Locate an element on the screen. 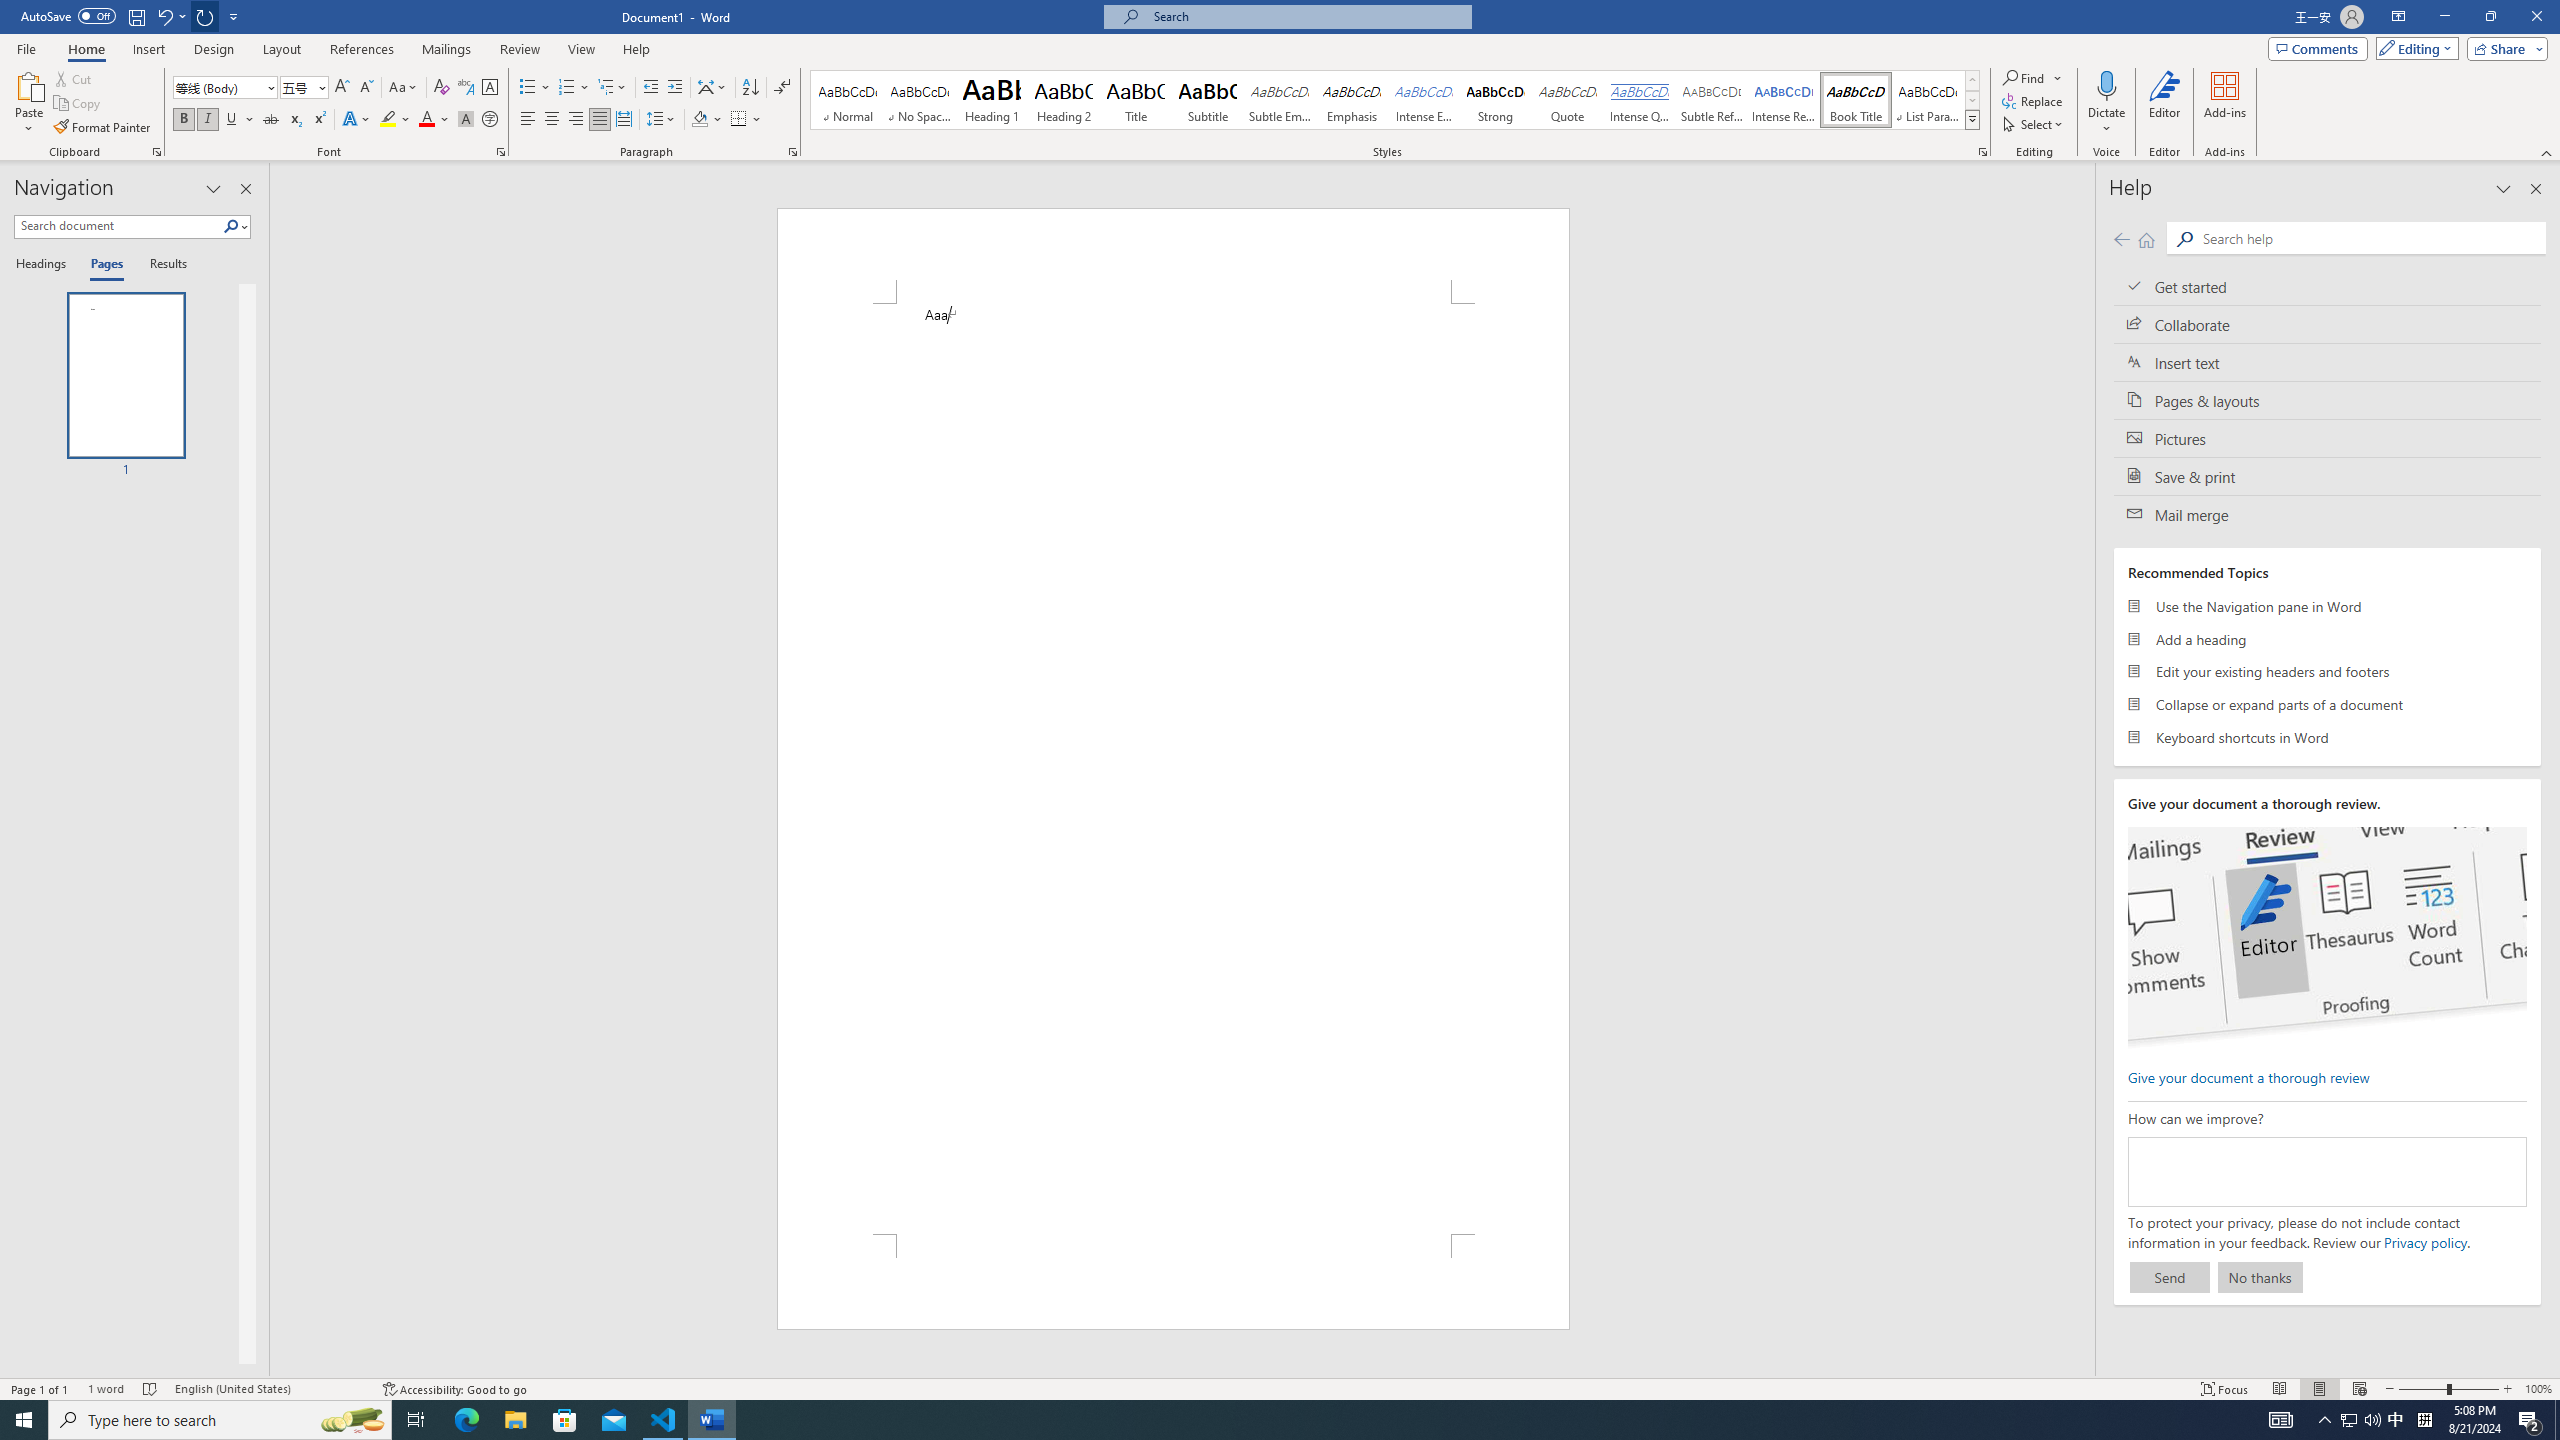  Search is located at coordinates (2368, 238).